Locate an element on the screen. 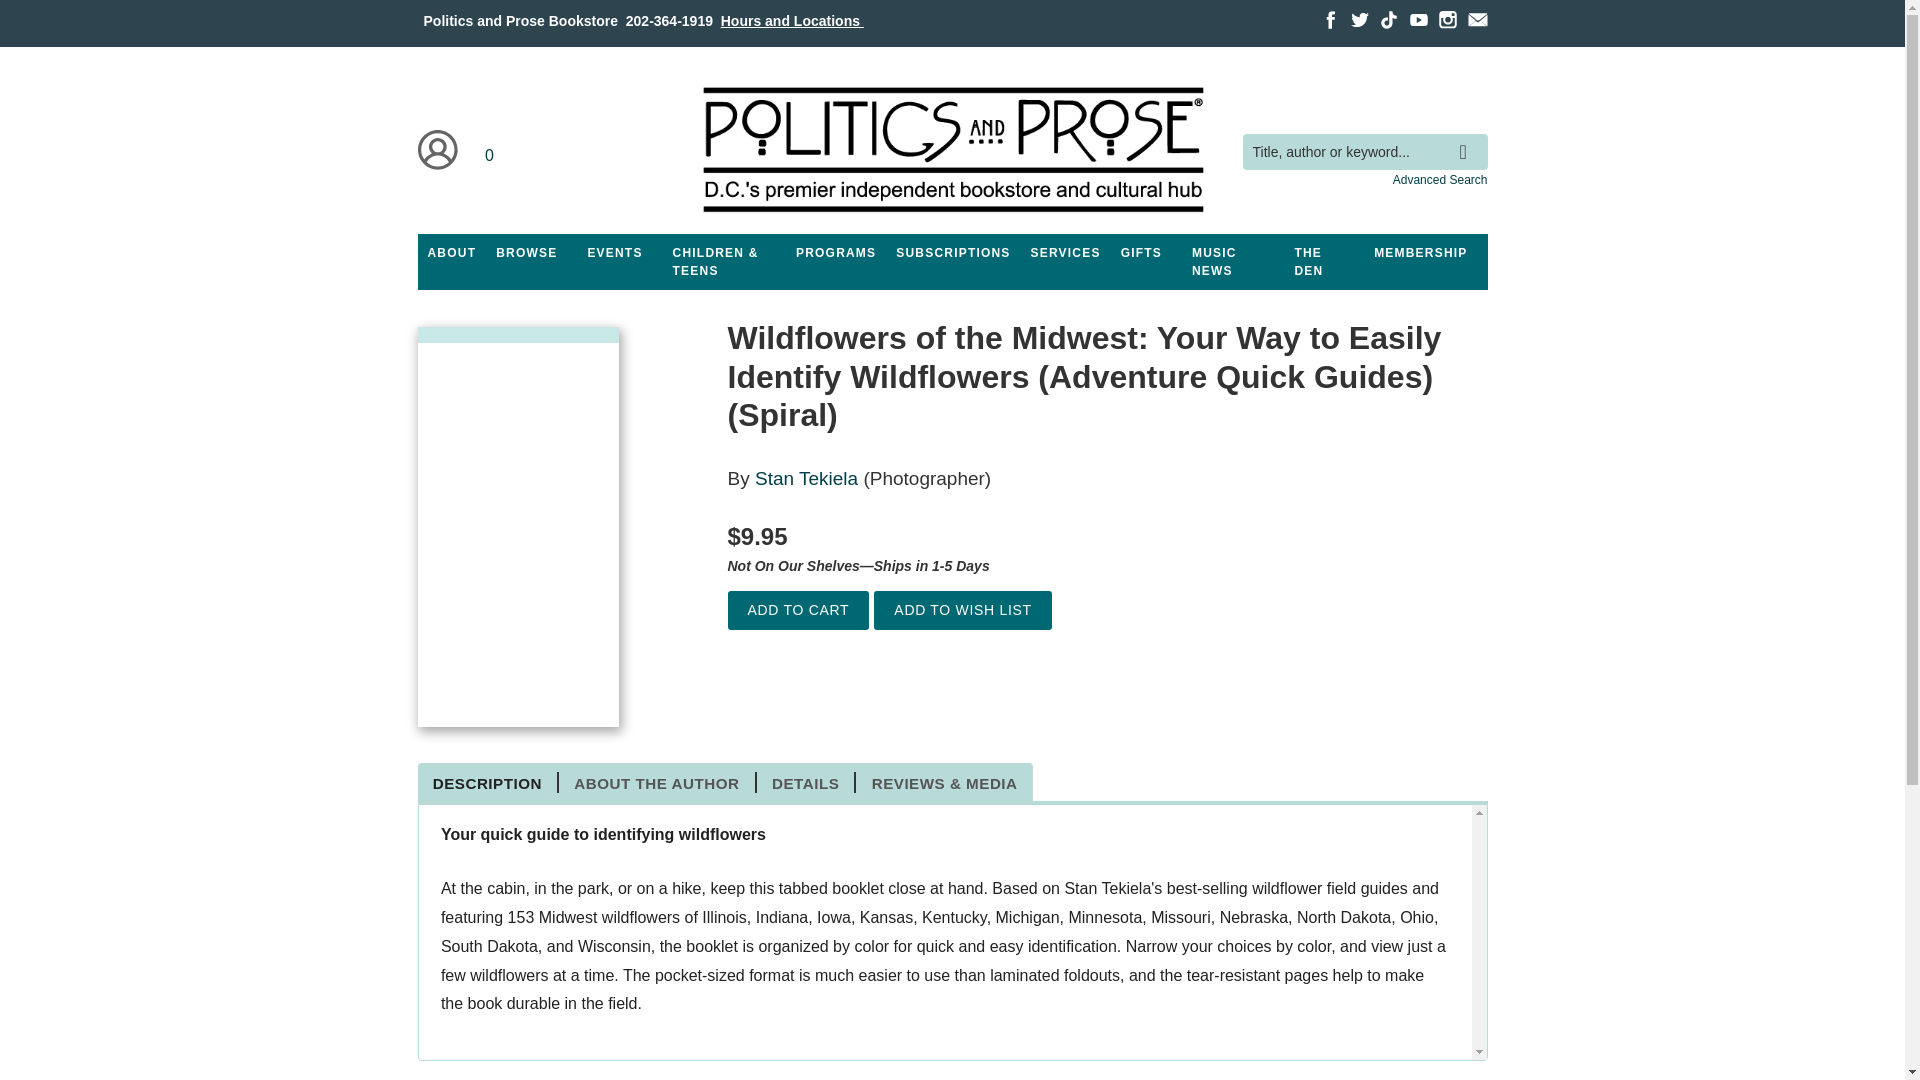  SERVICES is located at coordinates (1066, 253).